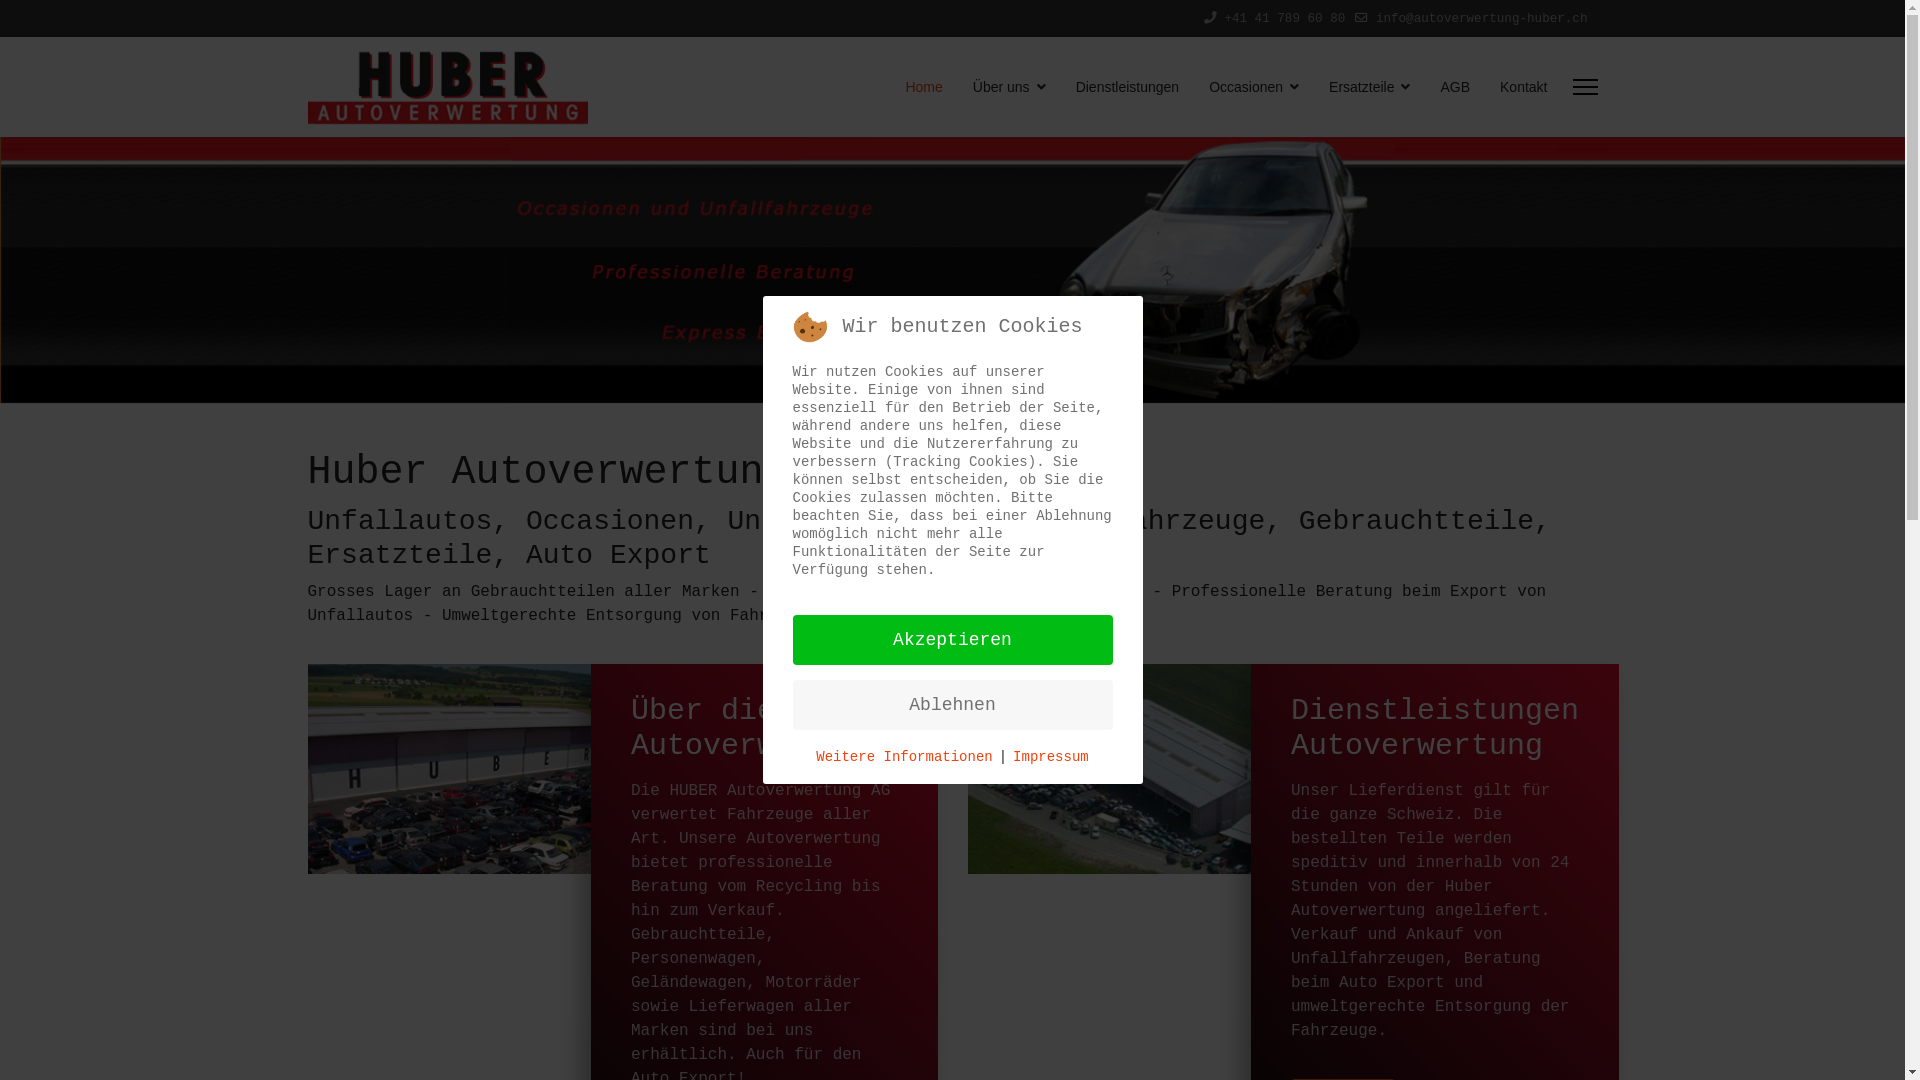 The height and width of the screenshot is (1080, 1920). I want to click on Ablehnen, so click(952, 705).